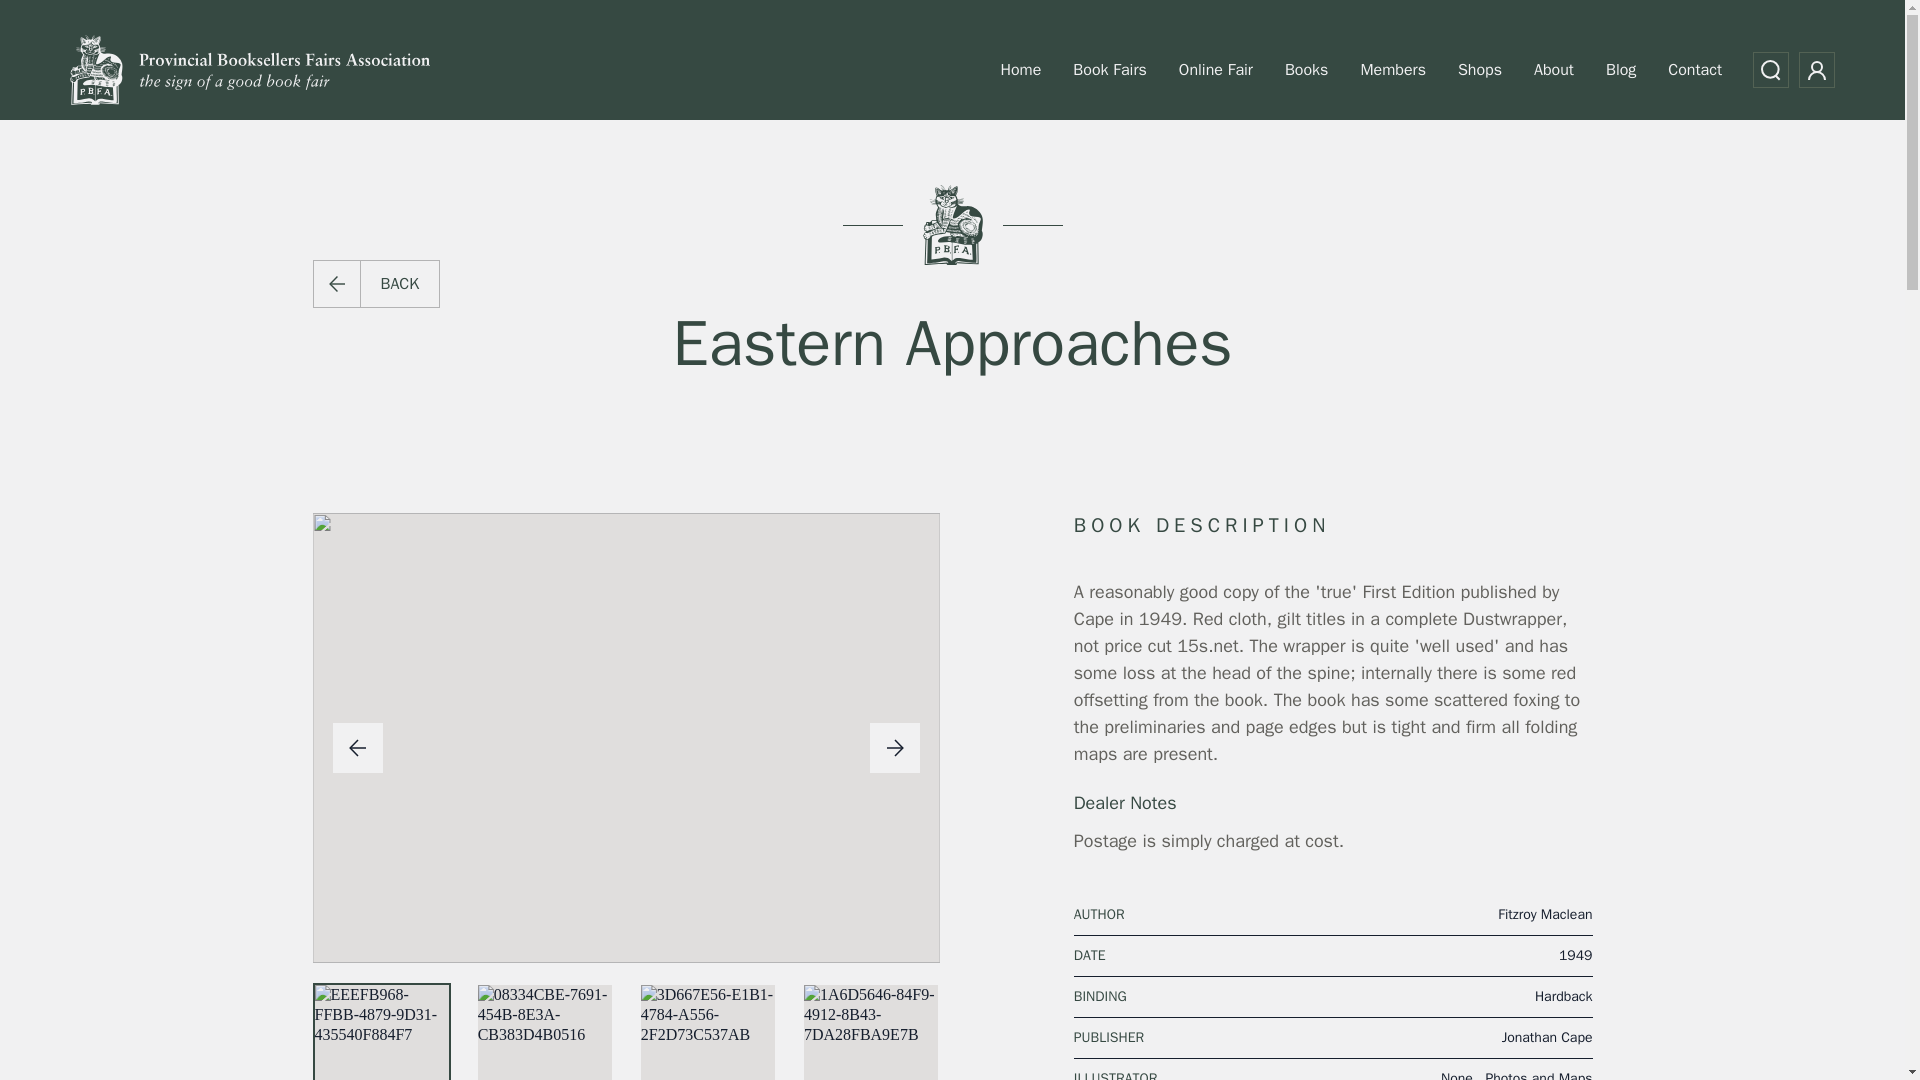  Describe the element at coordinates (1306, 69) in the screenshot. I see `Books` at that location.